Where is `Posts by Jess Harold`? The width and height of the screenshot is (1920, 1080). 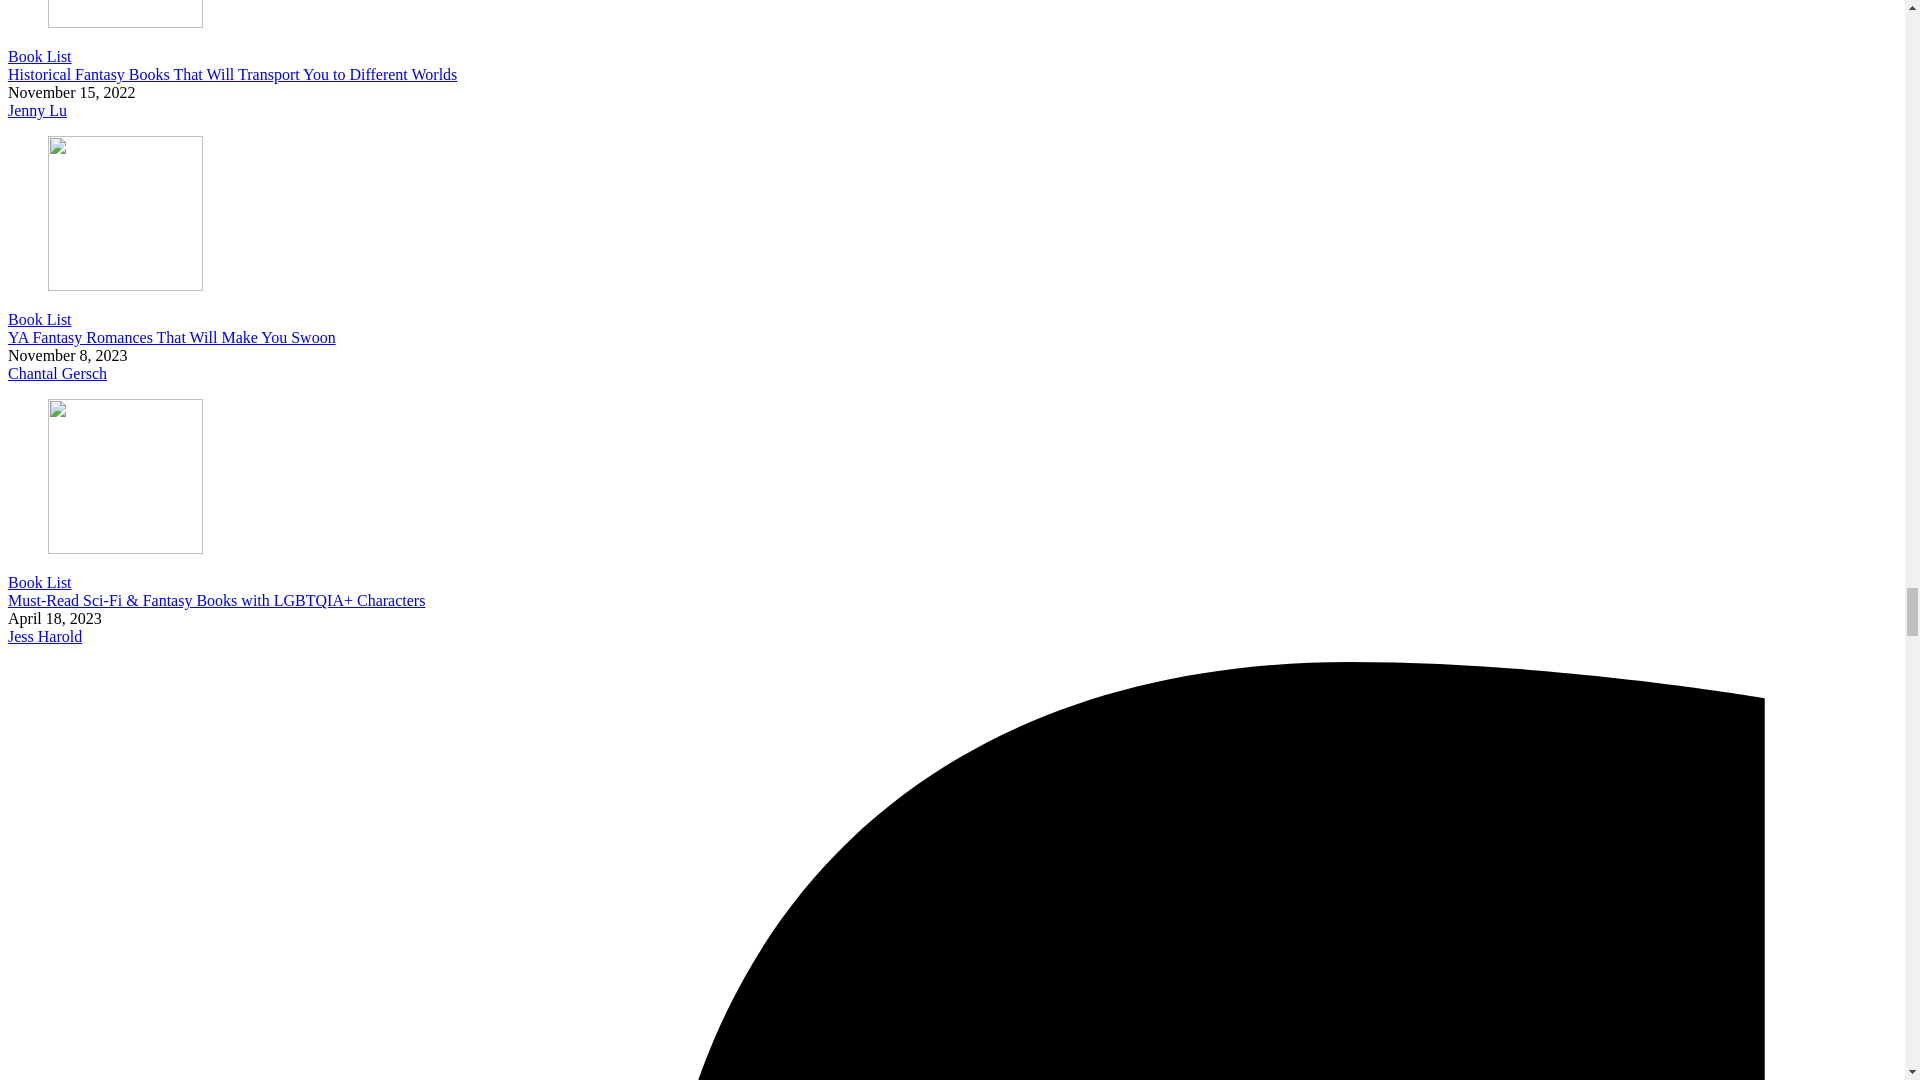
Posts by Jess Harold is located at coordinates (44, 636).